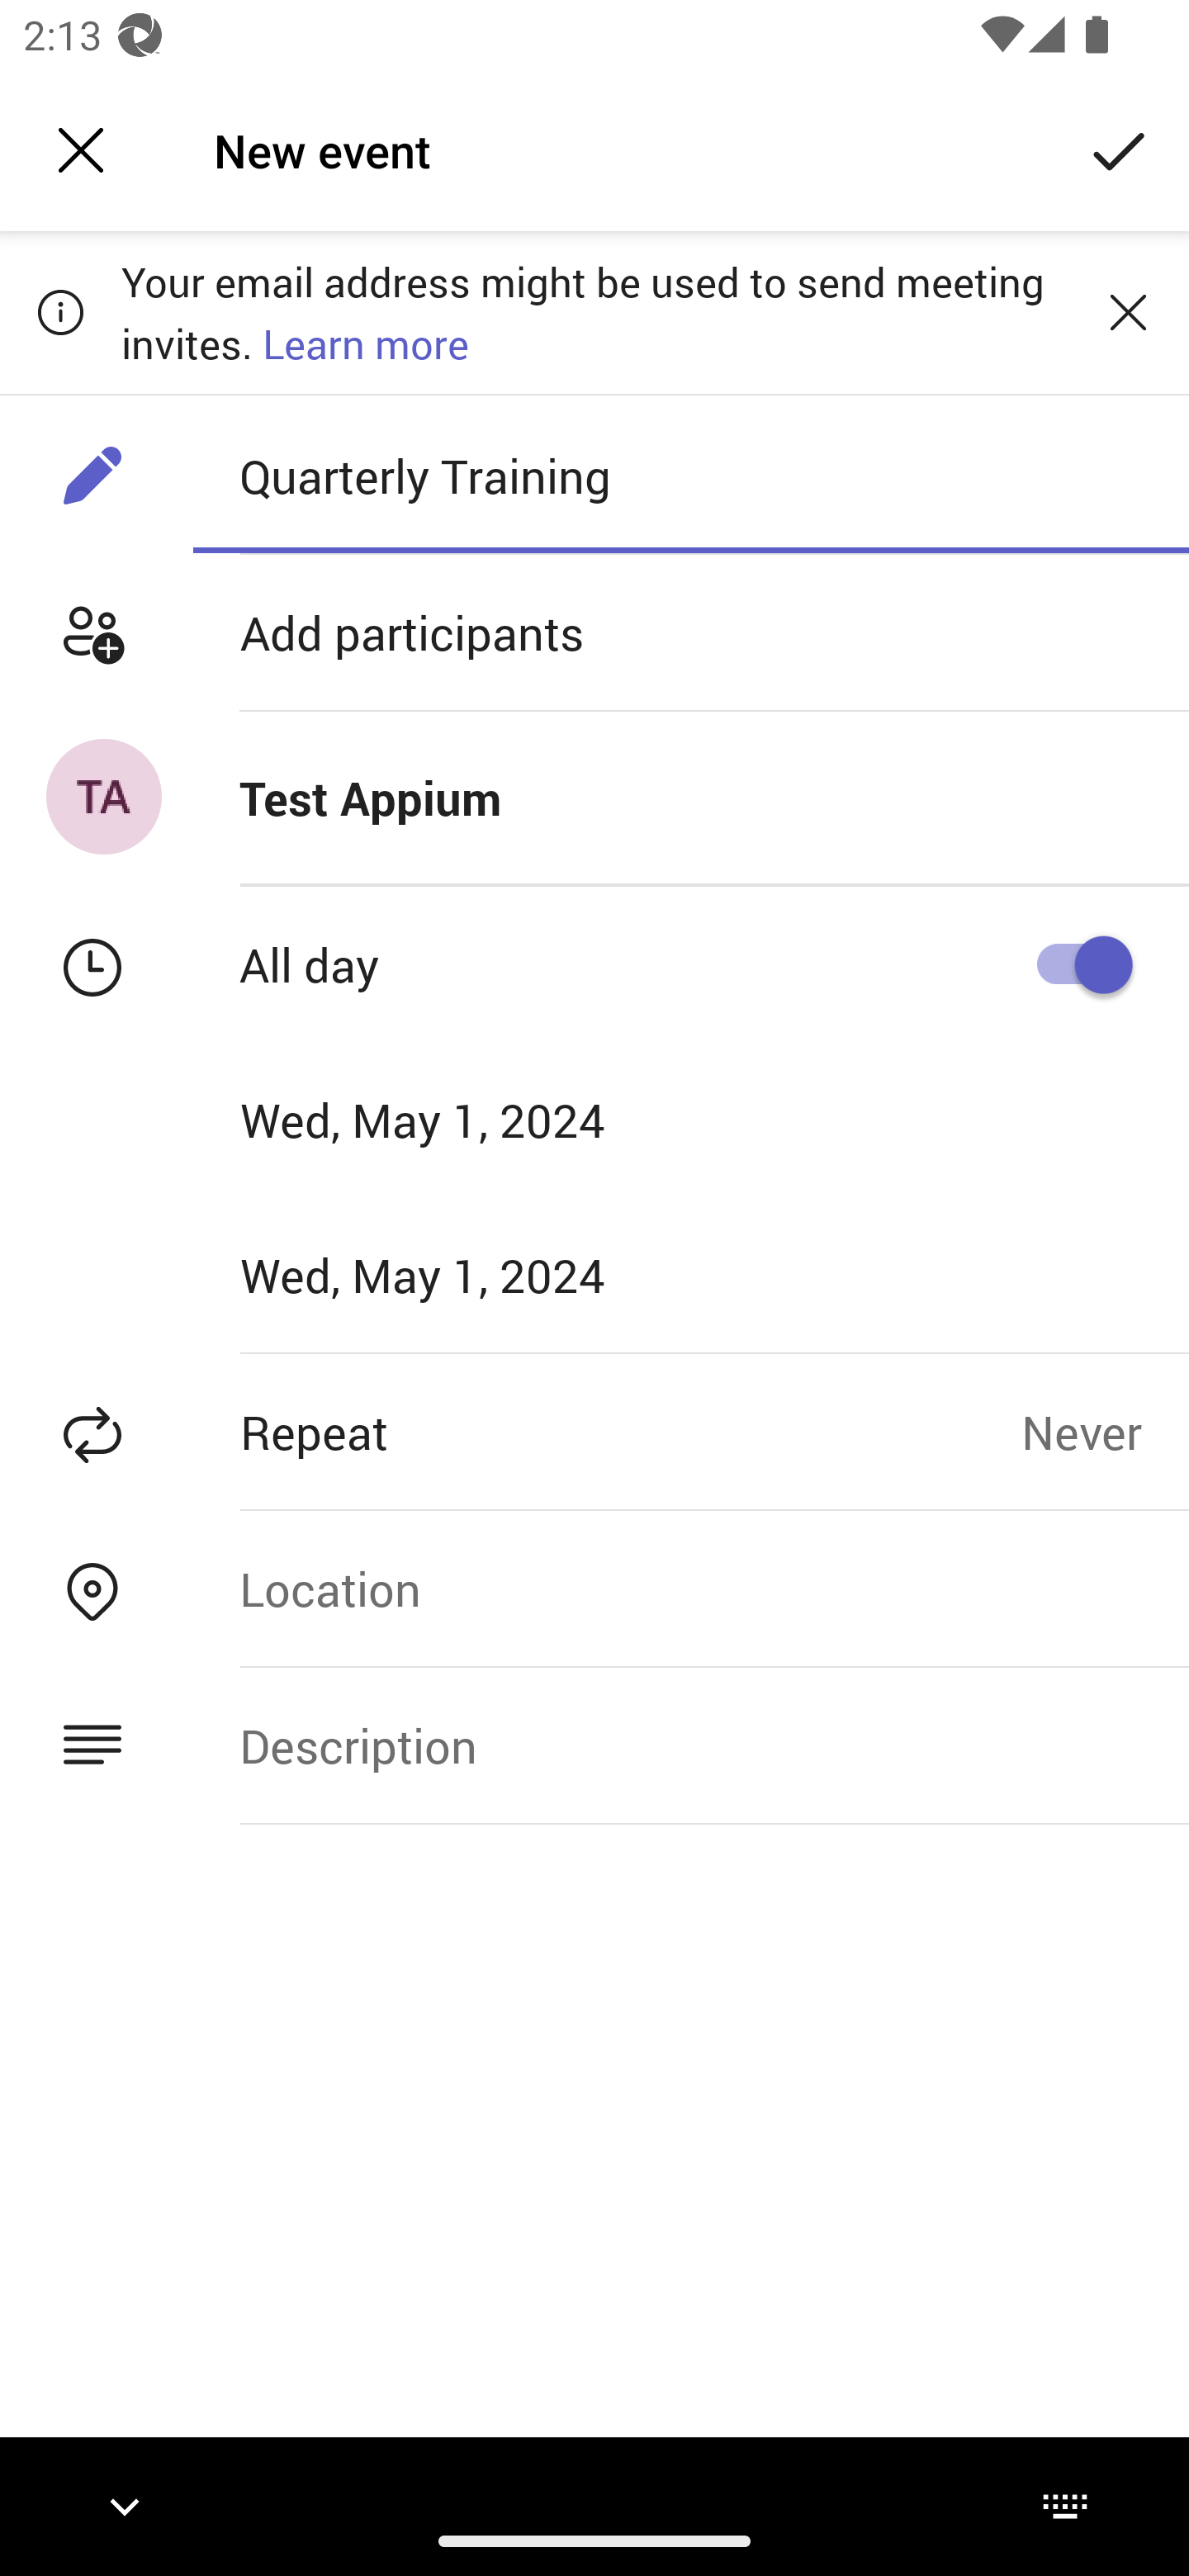  Describe the element at coordinates (510, 1432) in the screenshot. I see `Repeat` at that location.